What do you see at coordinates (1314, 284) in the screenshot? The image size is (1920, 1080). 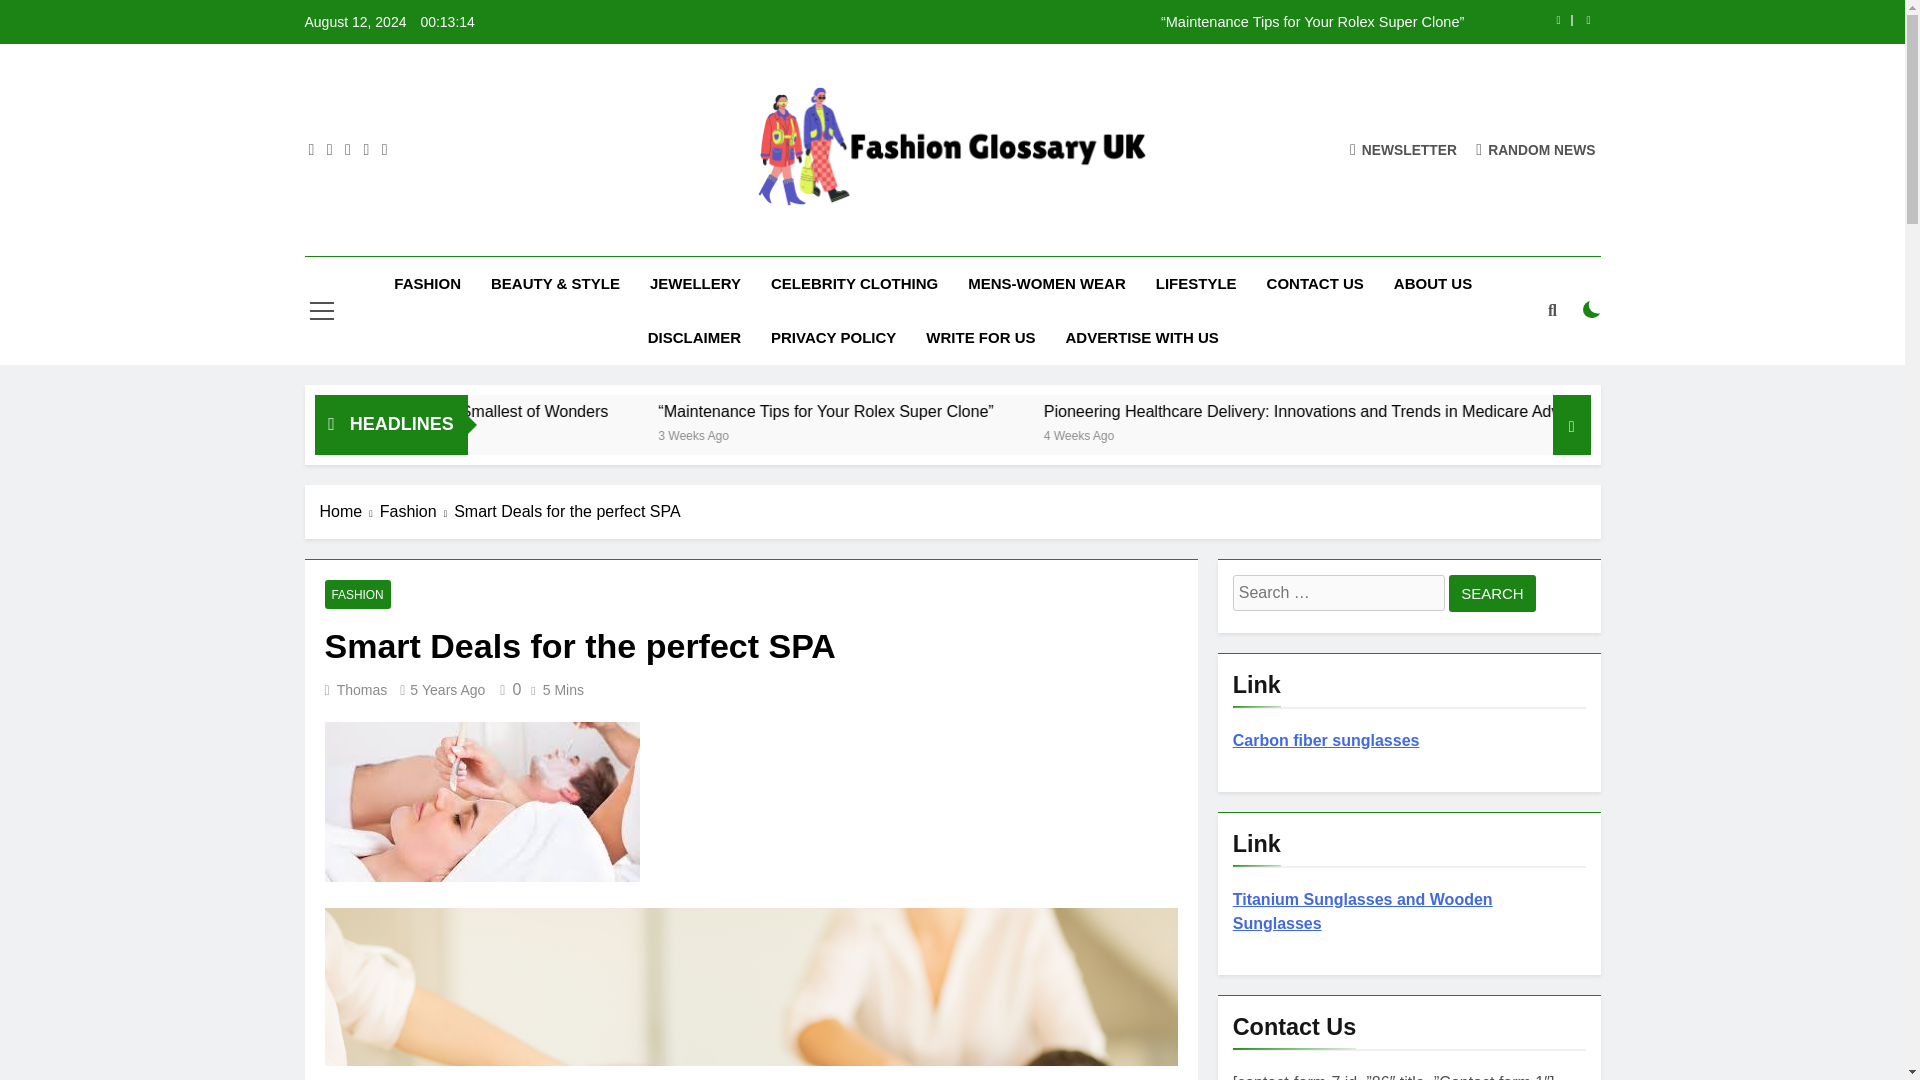 I see `CONTACT US` at bounding box center [1314, 284].